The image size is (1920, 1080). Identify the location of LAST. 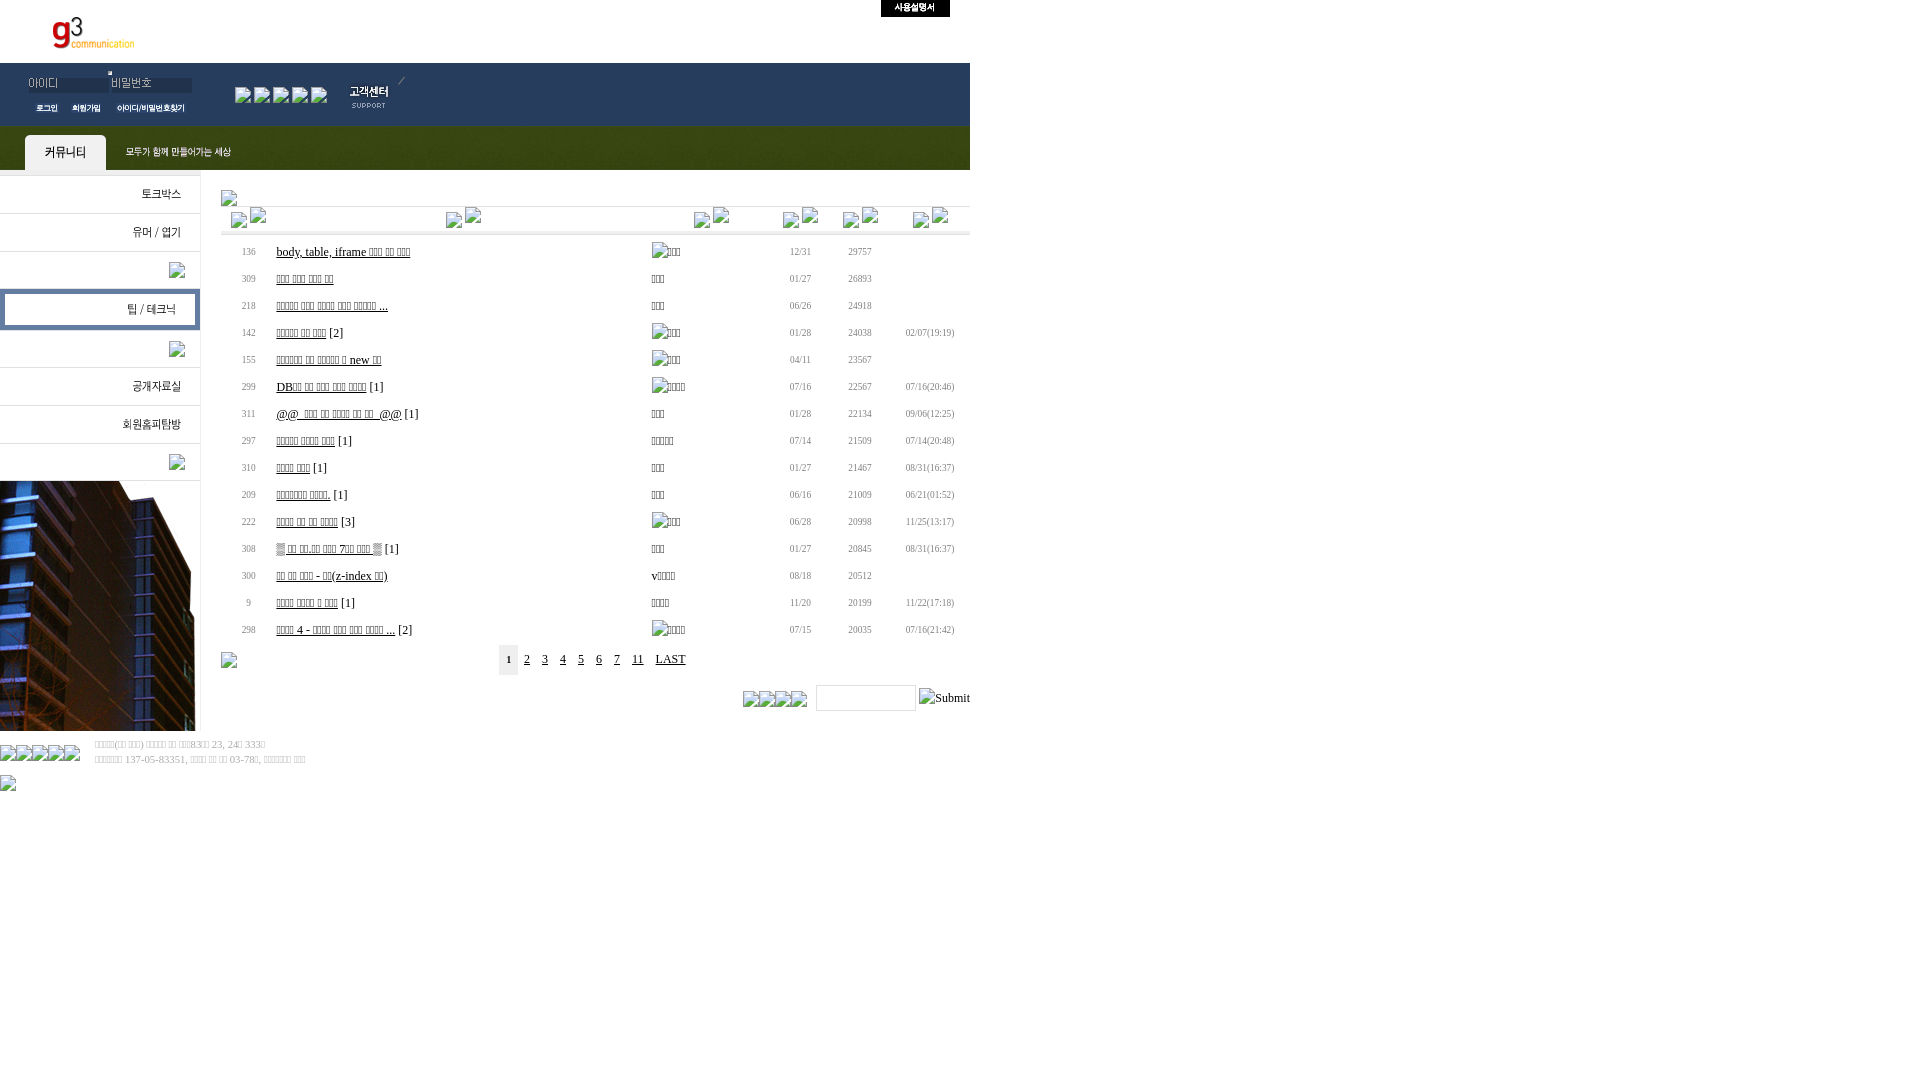
(671, 659).